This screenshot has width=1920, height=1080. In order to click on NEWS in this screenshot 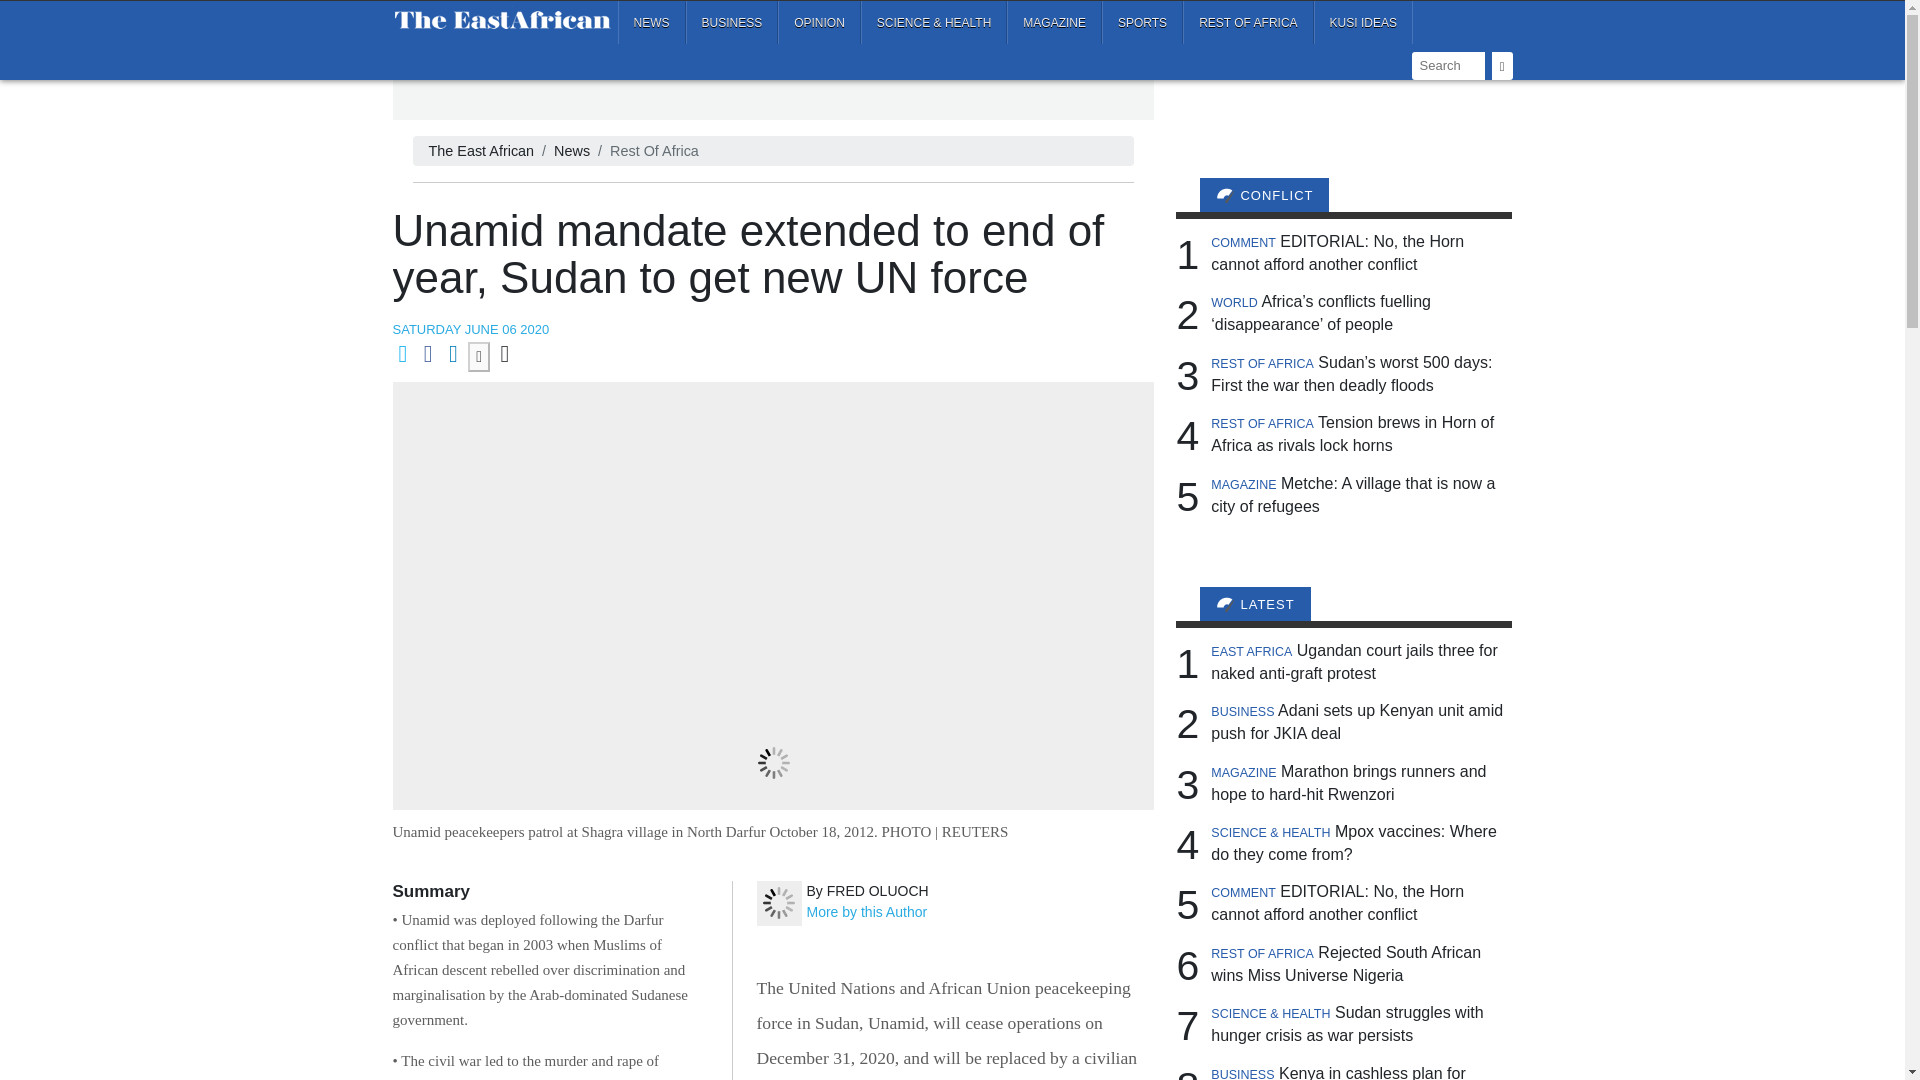, I will do `click(652, 22)`.